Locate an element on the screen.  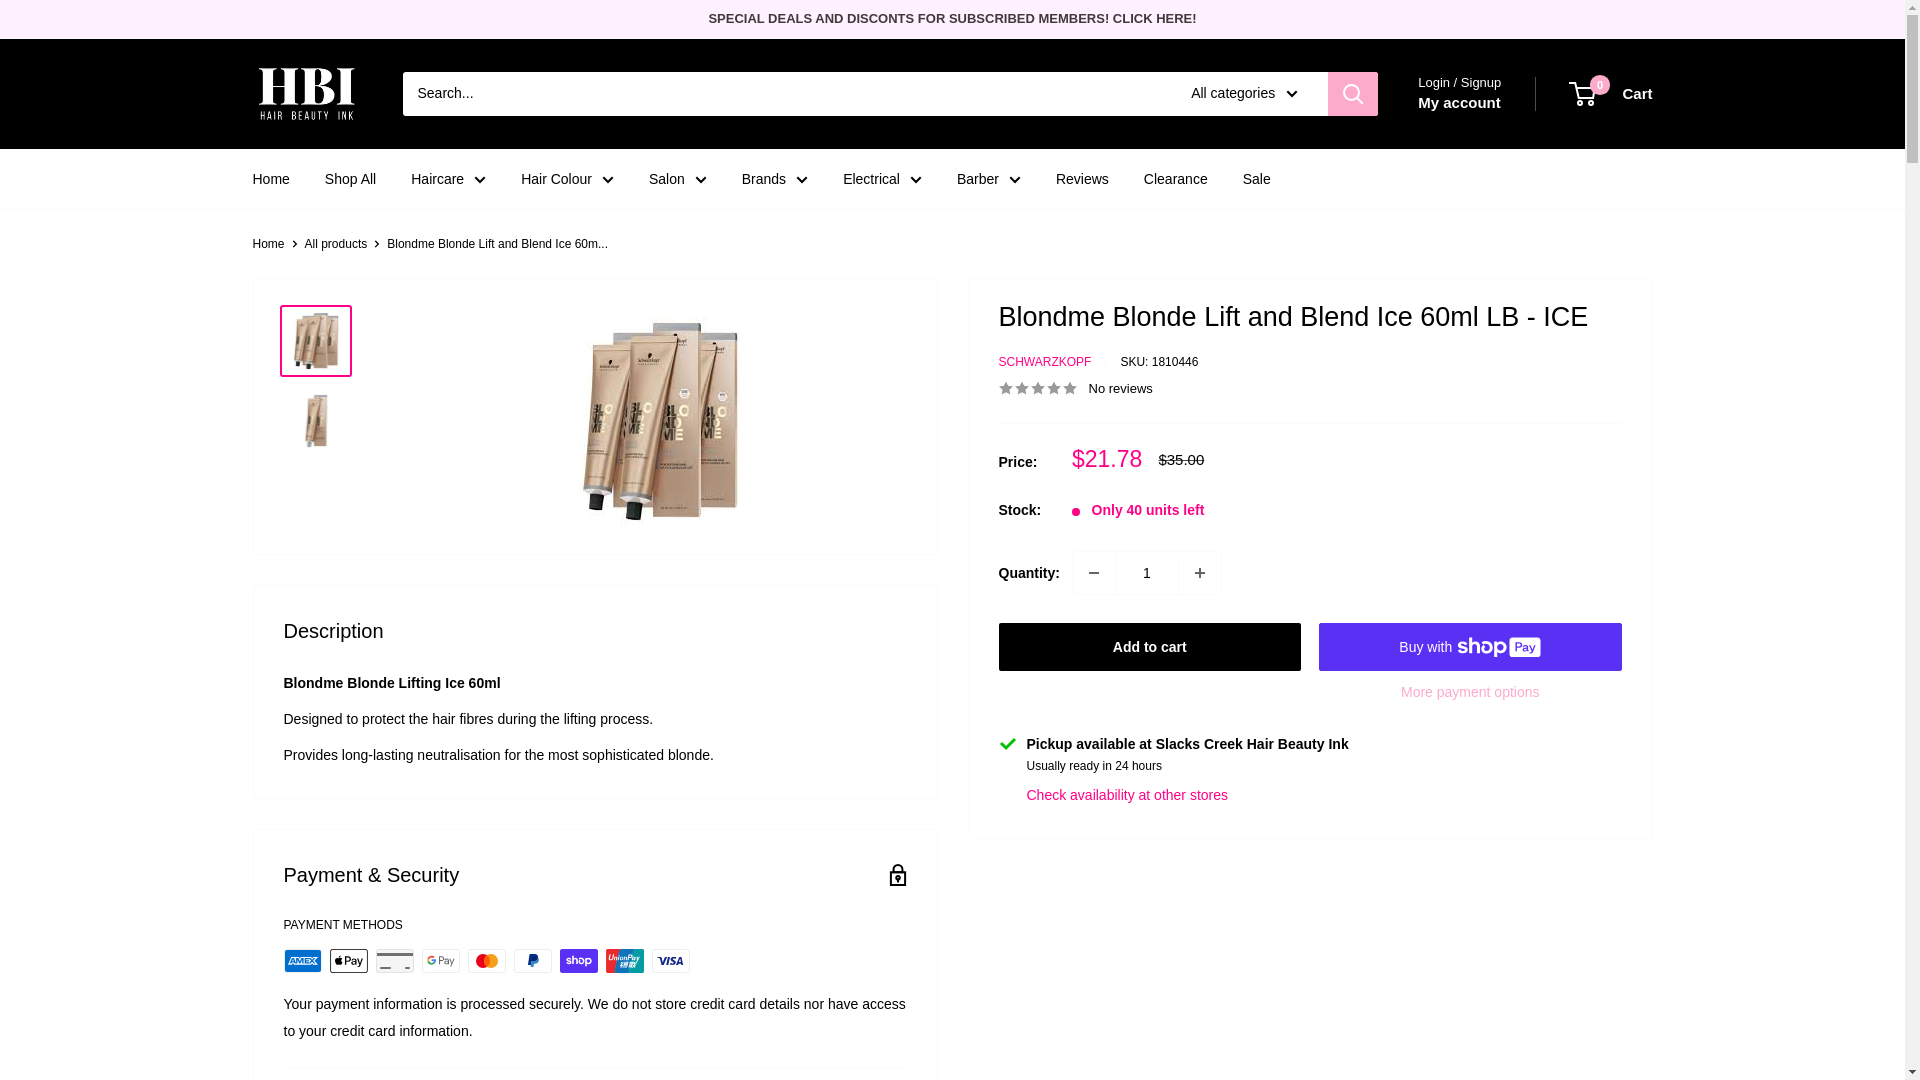
Haircare is located at coordinates (448, 179).